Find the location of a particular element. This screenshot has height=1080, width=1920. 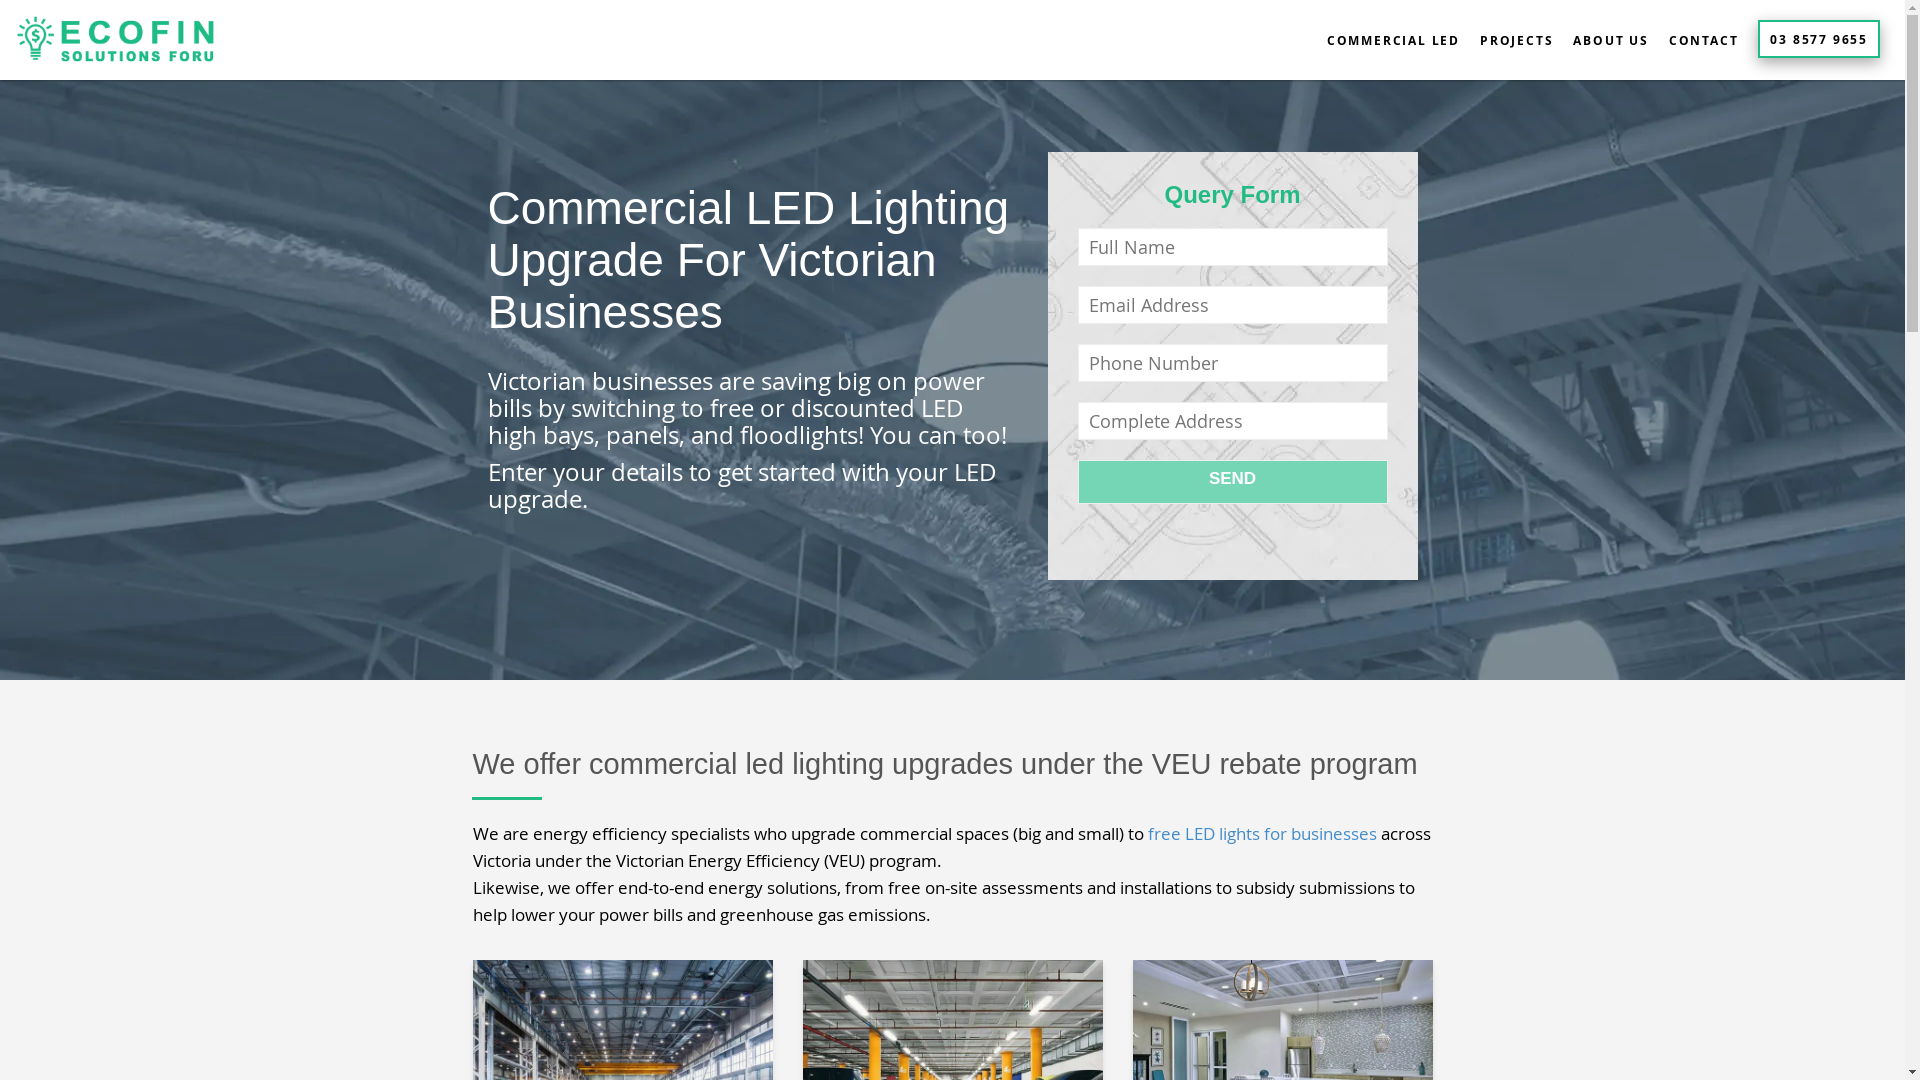

COMMERCIAL LED is located at coordinates (1394, 40).